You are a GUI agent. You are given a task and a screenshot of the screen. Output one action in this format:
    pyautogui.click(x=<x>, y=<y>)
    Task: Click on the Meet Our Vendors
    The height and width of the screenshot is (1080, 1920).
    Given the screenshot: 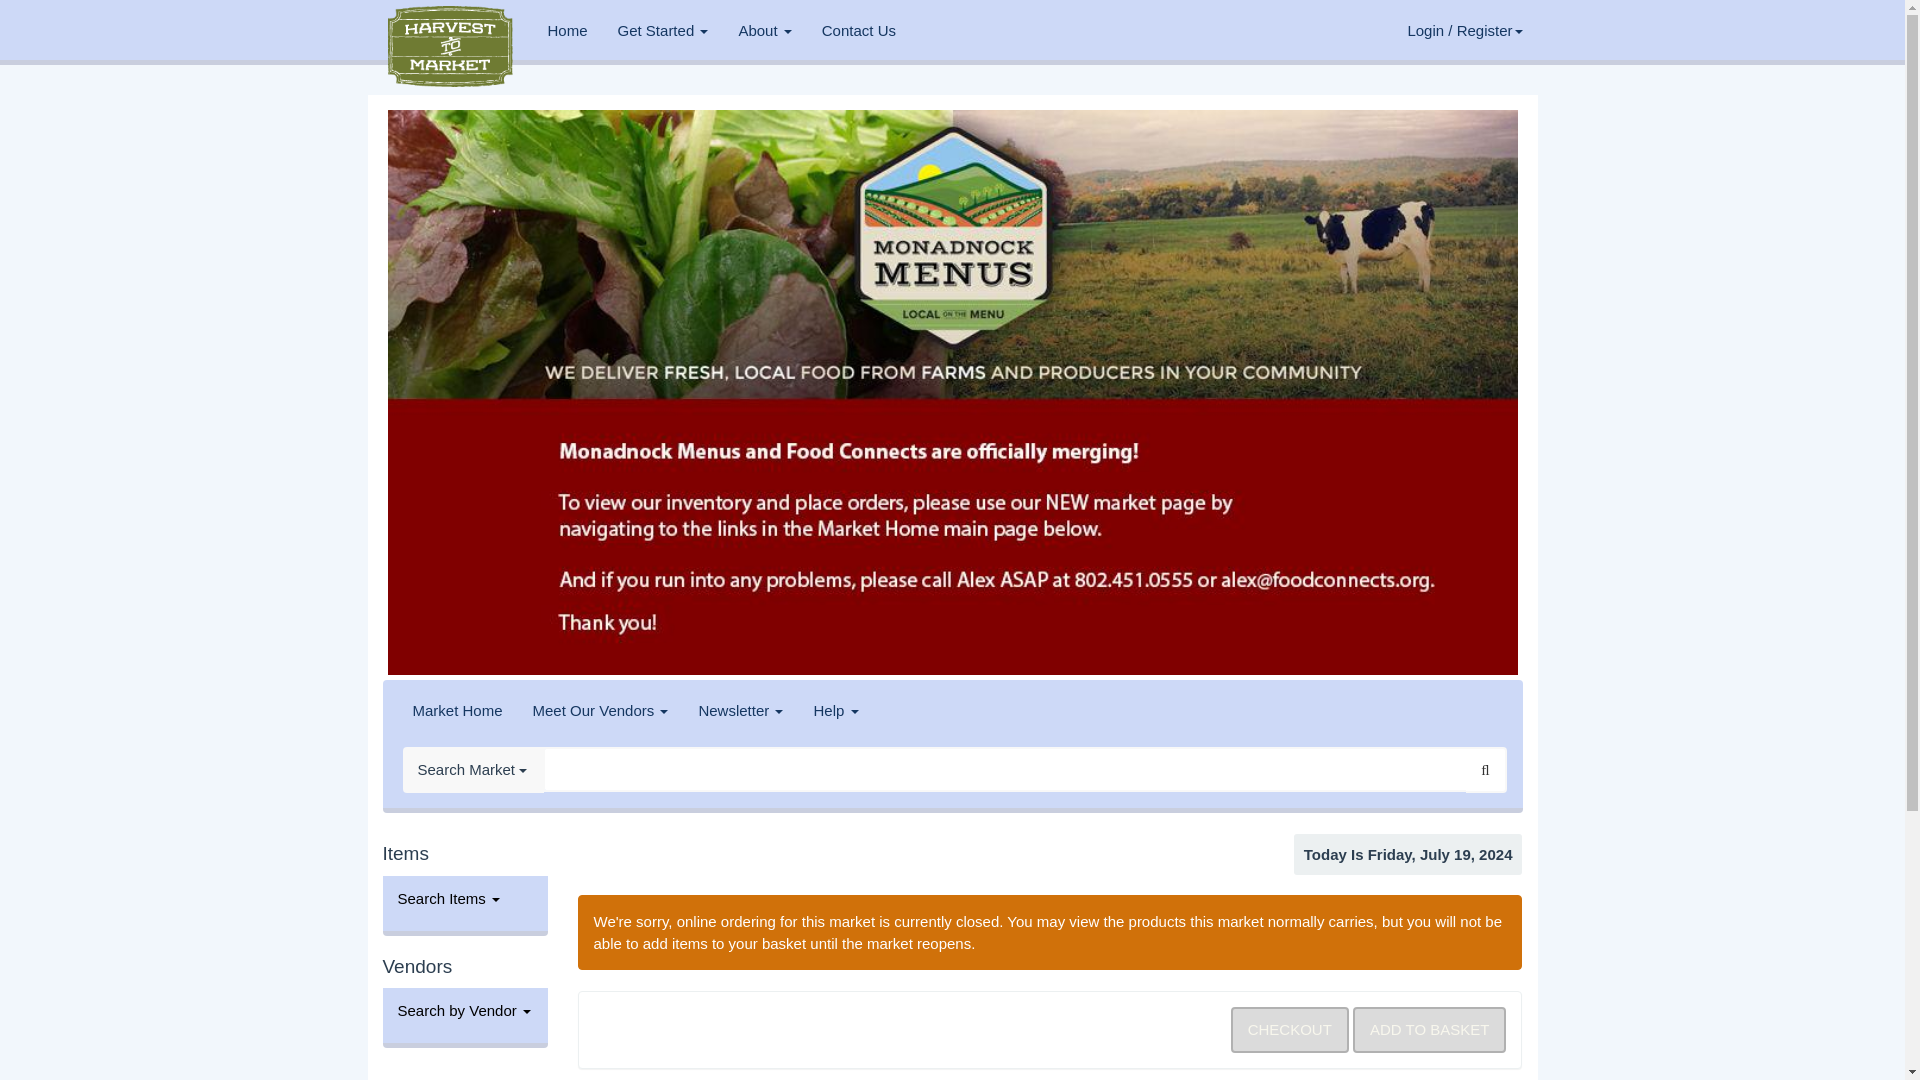 What is the action you would take?
    pyautogui.click(x=600, y=710)
    